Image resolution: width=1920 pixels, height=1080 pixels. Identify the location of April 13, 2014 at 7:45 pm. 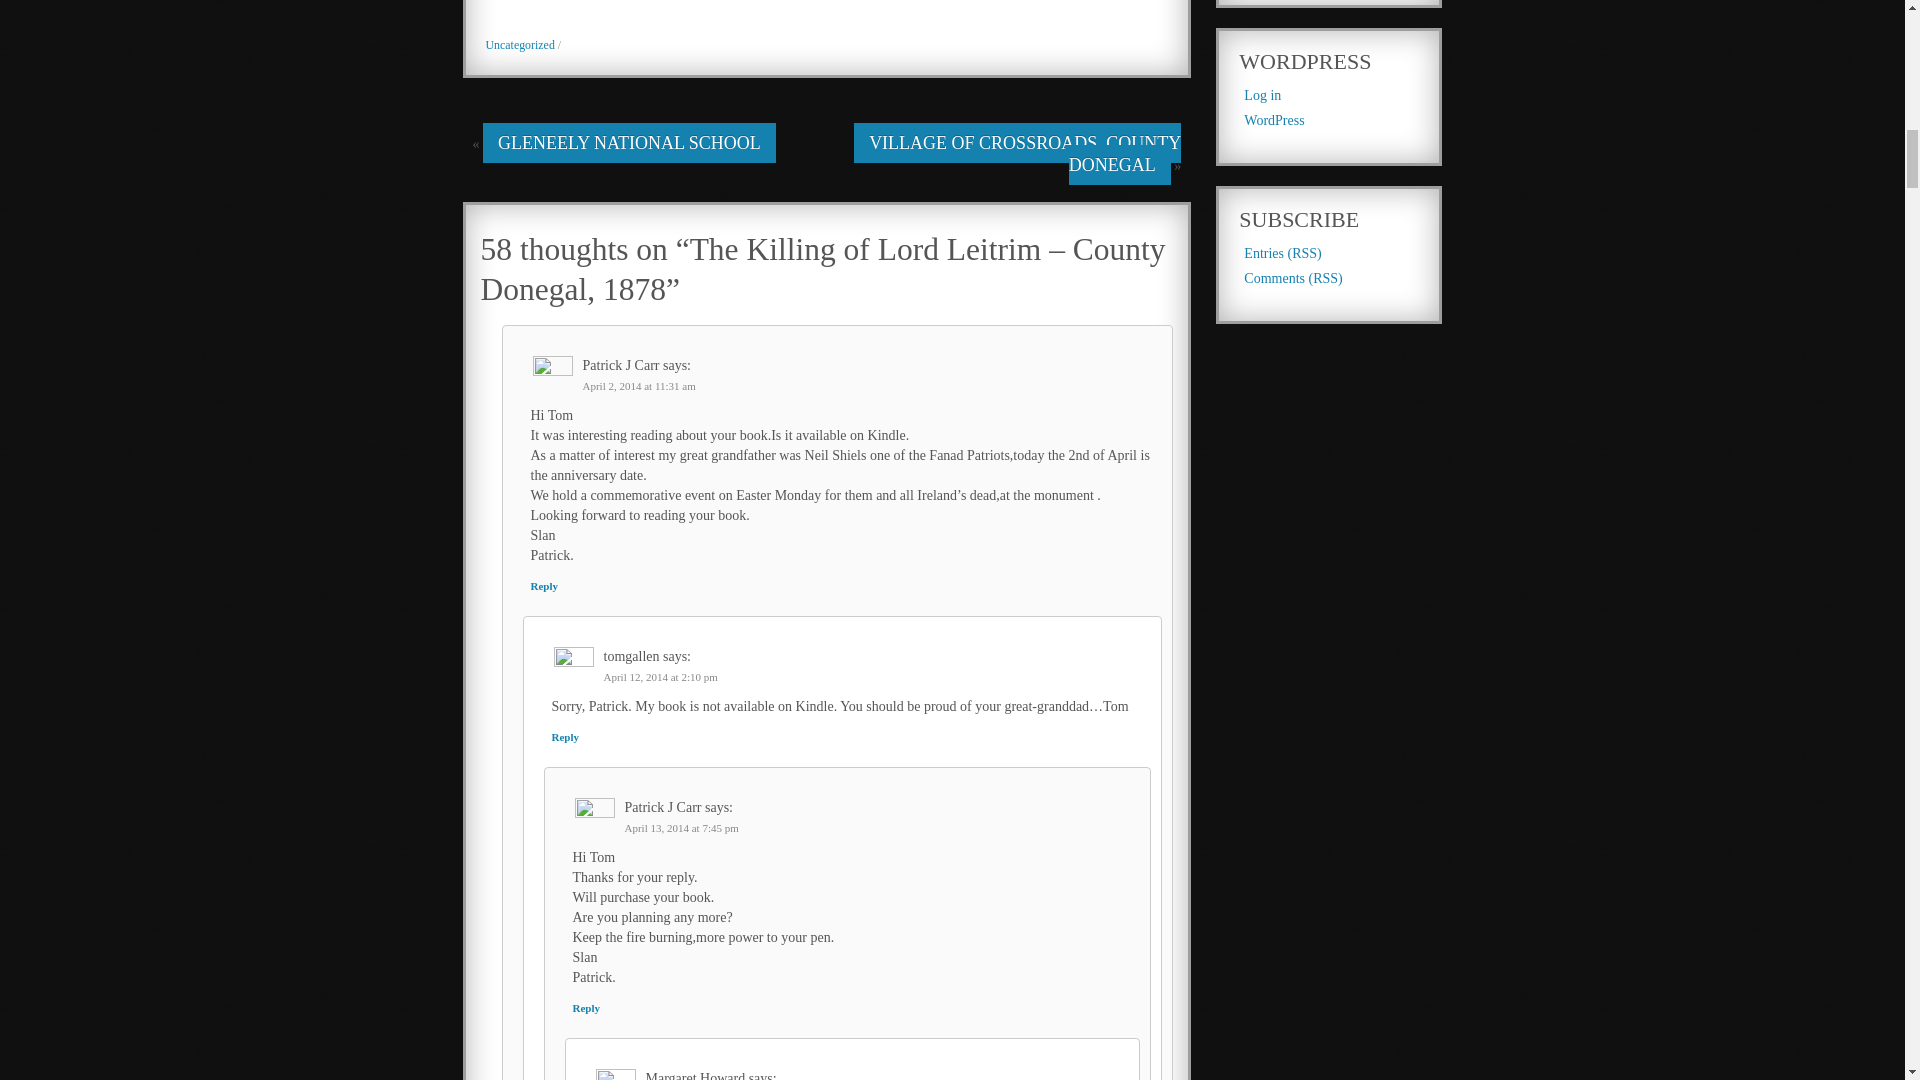
(680, 827).